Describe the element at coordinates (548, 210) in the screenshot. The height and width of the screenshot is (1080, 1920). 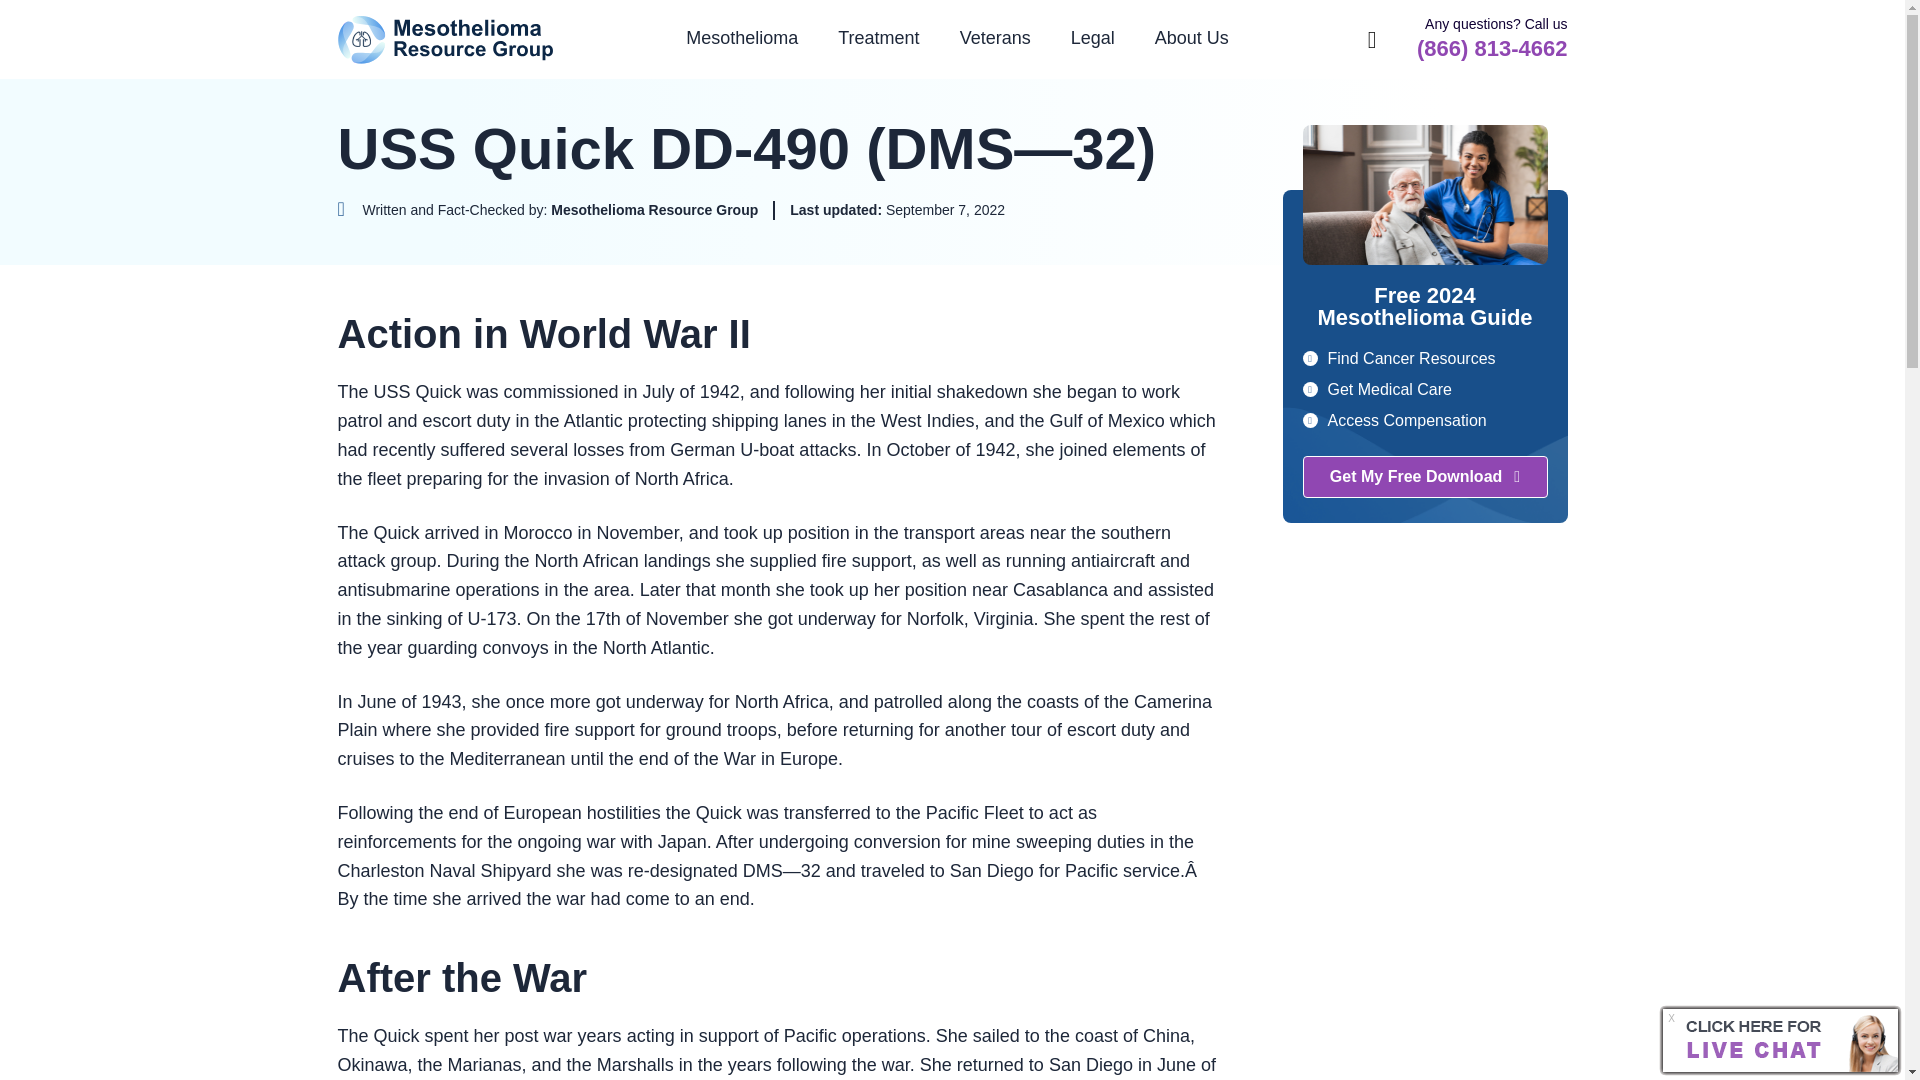
I see `Click to view Mesothelioma Resource Group` at that location.